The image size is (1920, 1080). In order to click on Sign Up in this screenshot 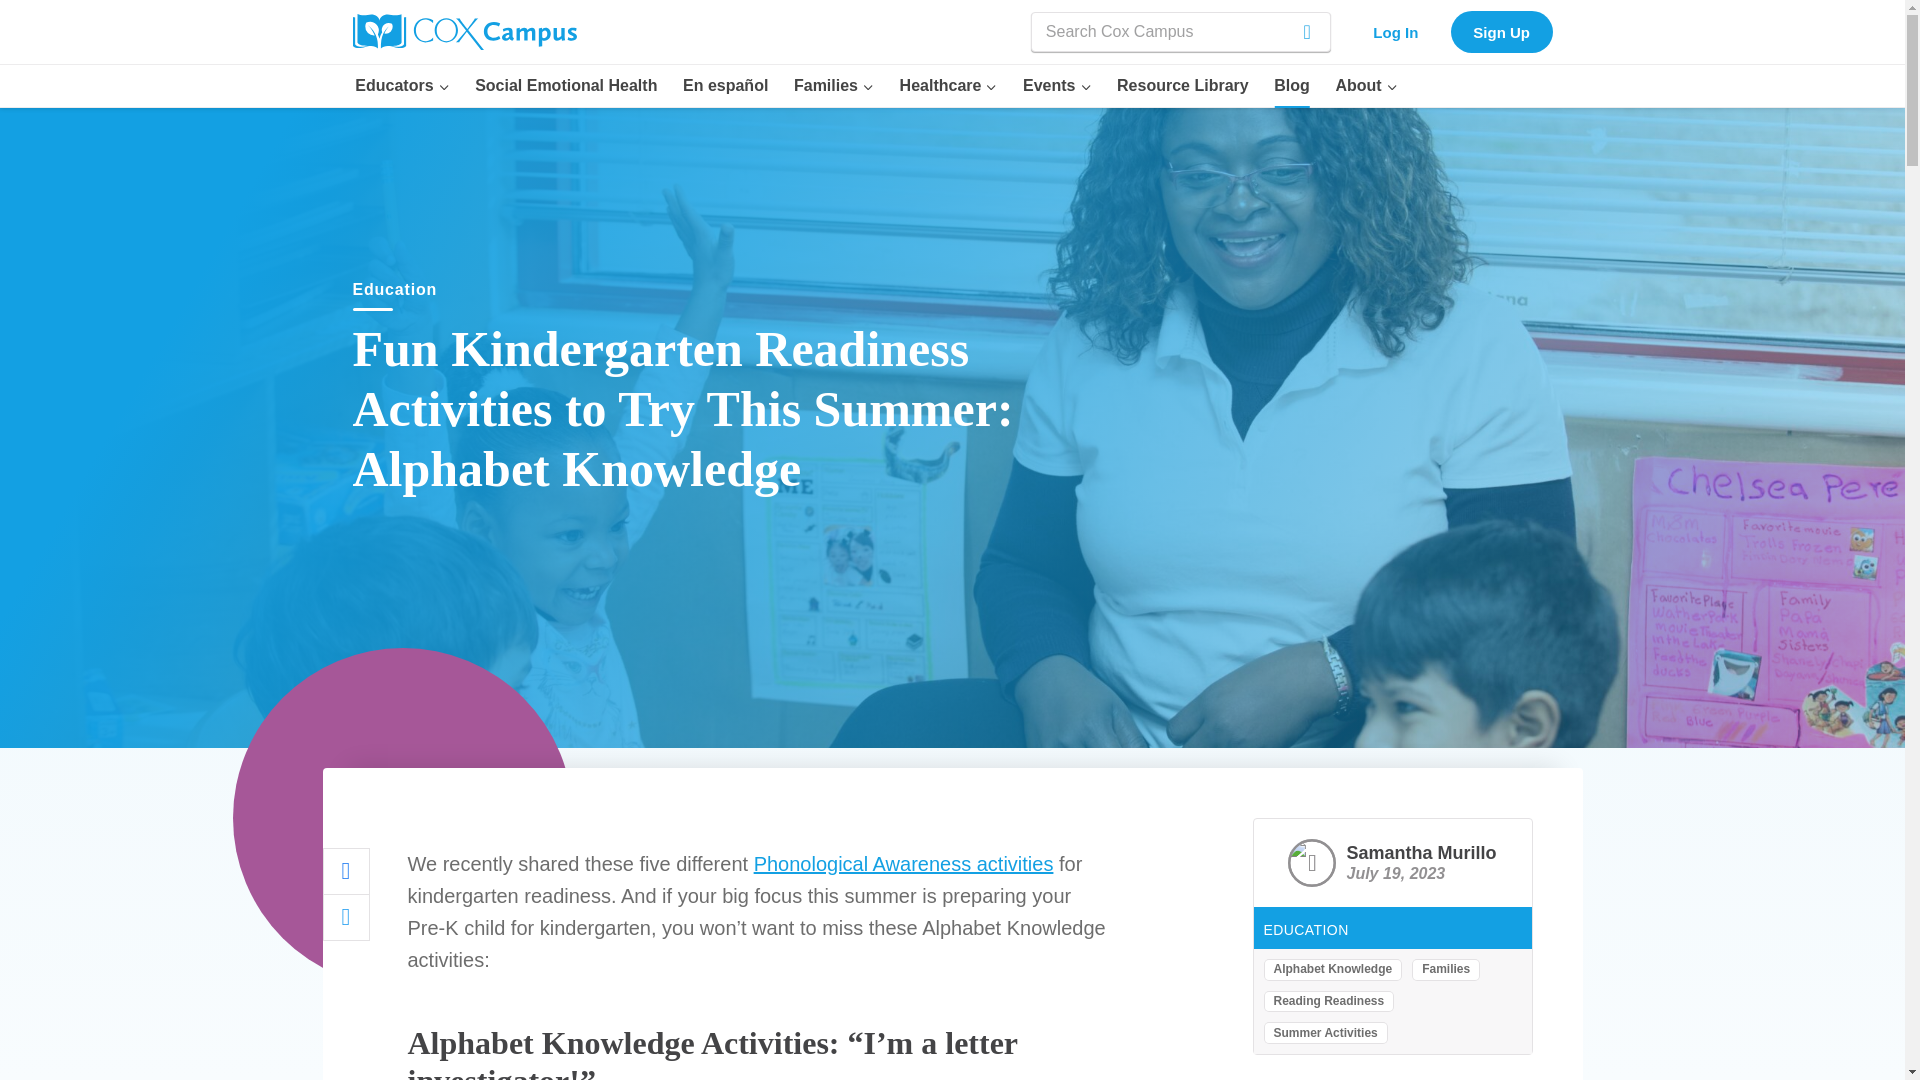, I will do `click(1502, 30)`.